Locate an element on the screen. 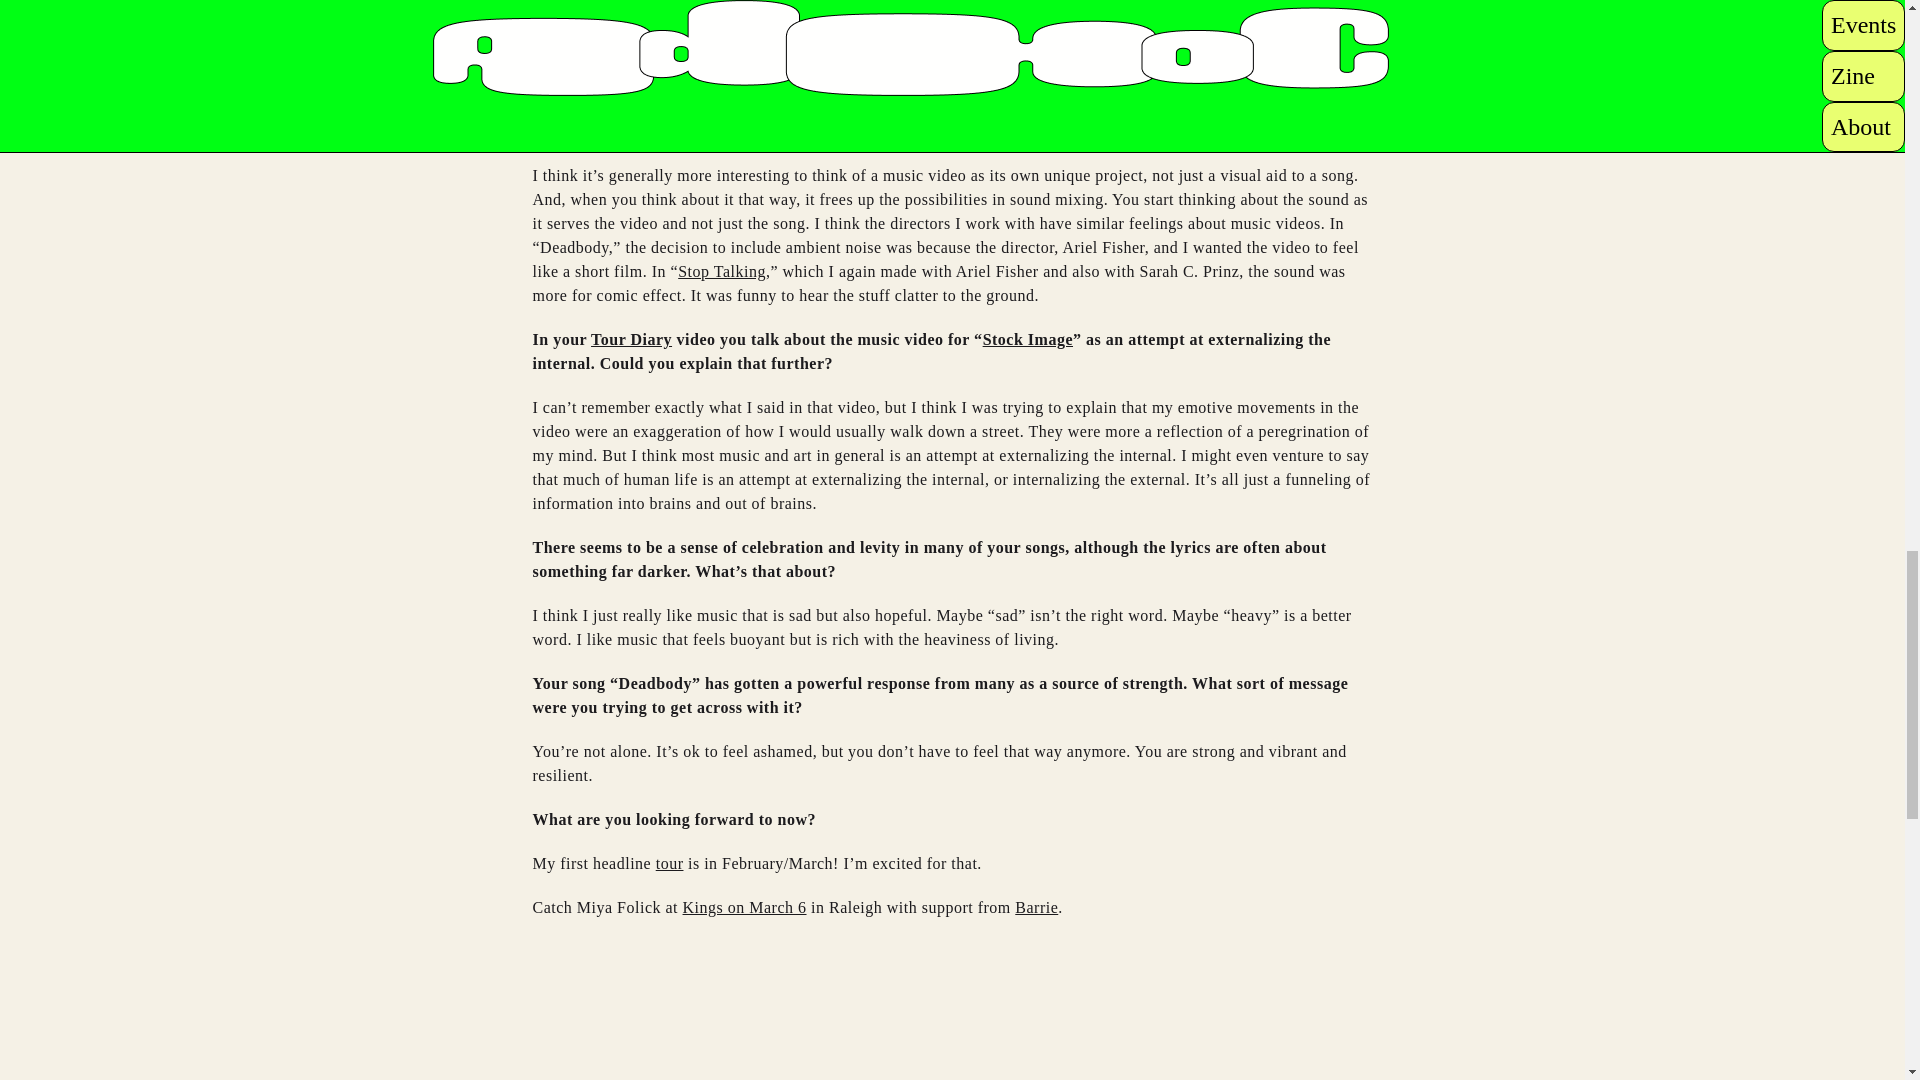 The height and width of the screenshot is (1080, 1920). tour is located at coordinates (670, 863).